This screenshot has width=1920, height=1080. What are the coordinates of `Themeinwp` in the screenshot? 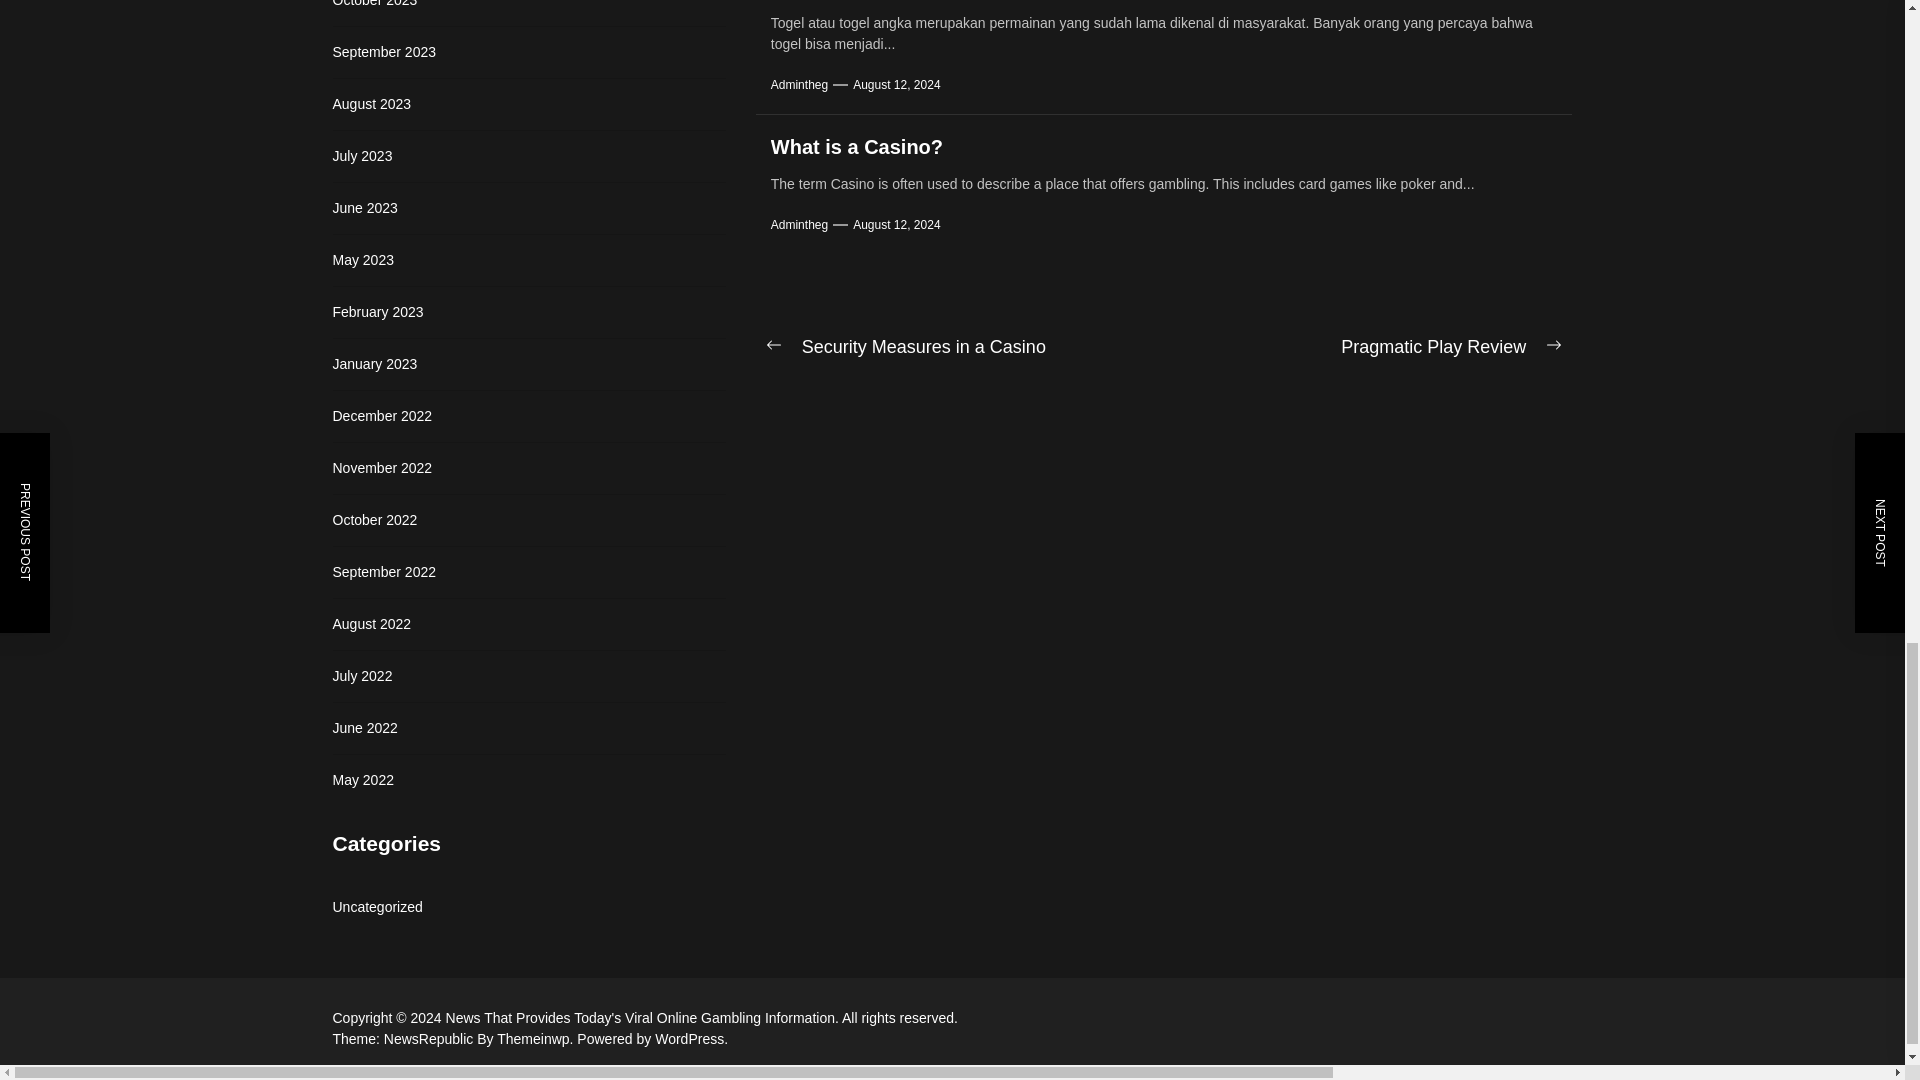 It's located at (537, 1038).